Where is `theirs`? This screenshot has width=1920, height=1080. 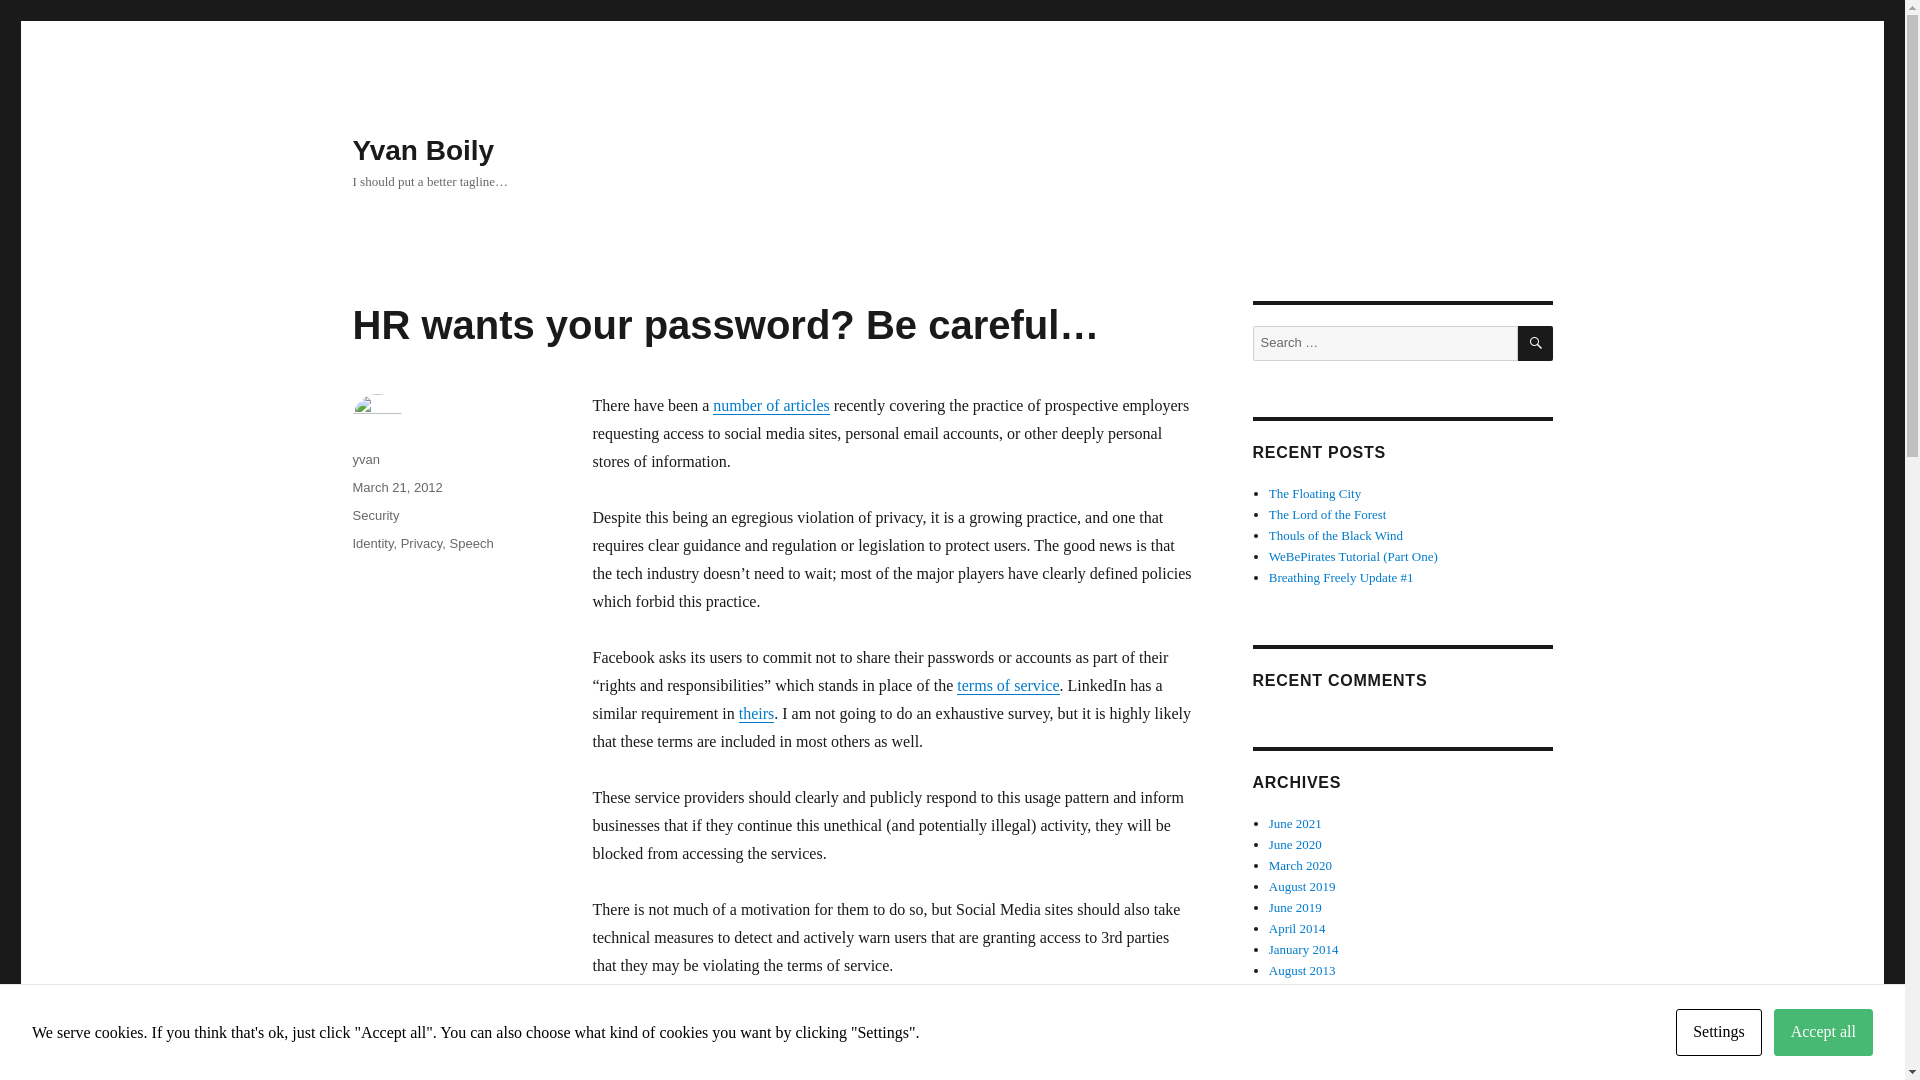 theirs is located at coordinates (757, 714).